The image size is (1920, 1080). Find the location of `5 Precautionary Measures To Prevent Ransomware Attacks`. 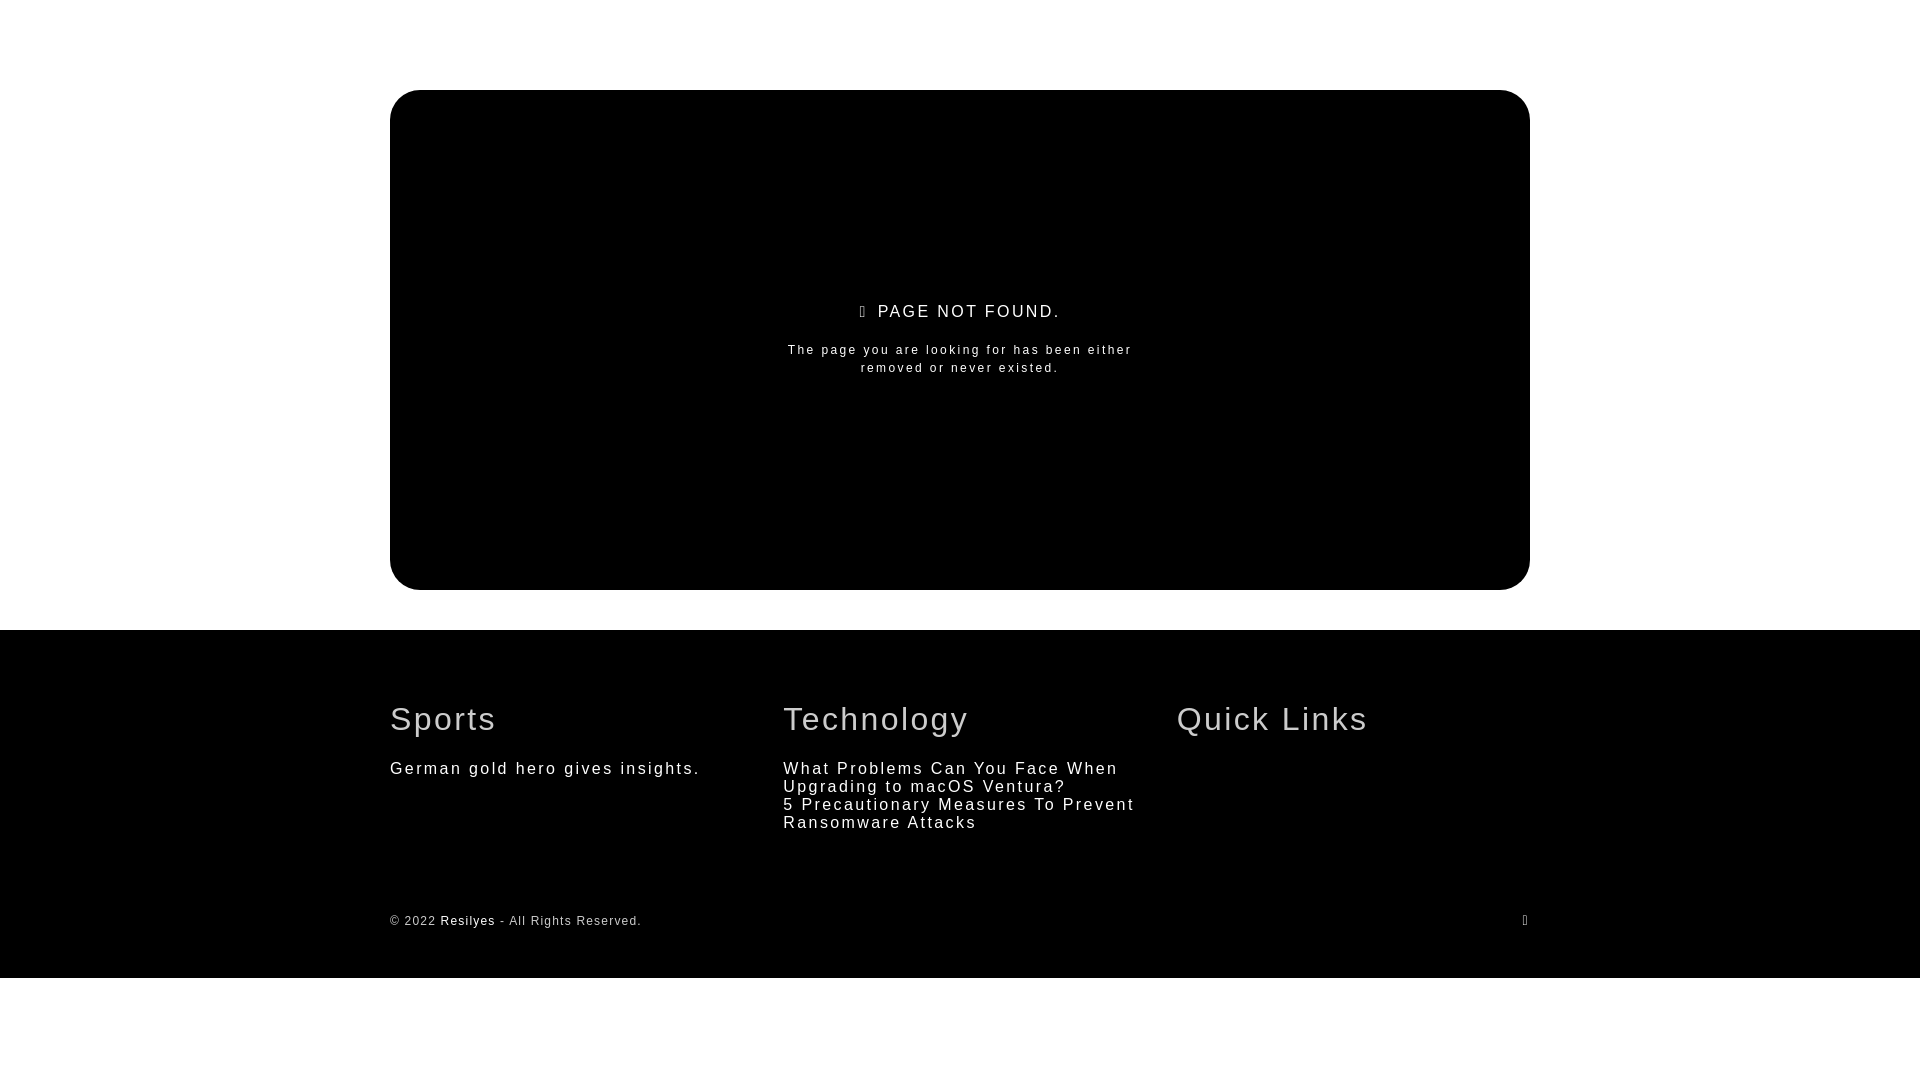

5 Precautionary Measures To Prevent Ransomware Attacks is located at coordinates (958, 812).